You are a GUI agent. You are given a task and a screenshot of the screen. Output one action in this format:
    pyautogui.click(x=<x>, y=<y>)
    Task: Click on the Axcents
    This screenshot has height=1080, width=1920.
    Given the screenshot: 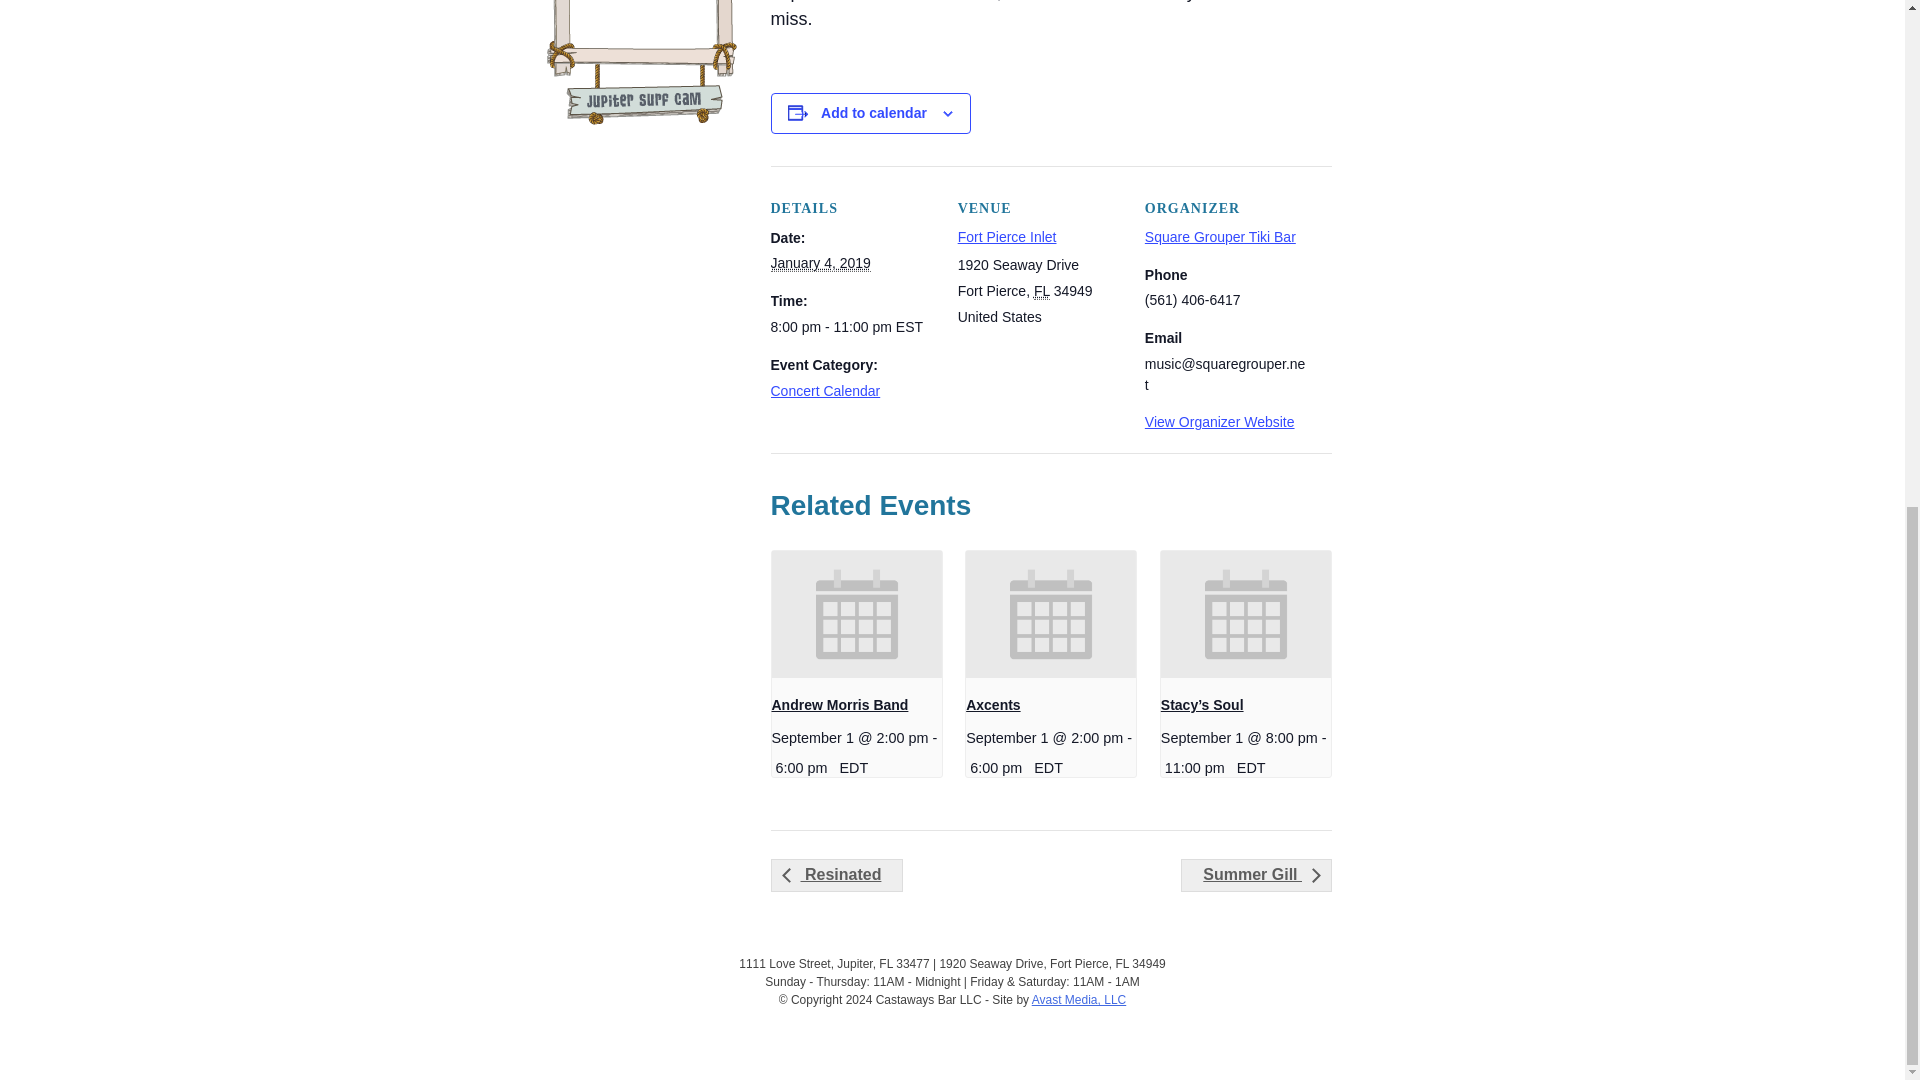 What is the action you would take?
    pyautogui.click(x=992, y=704)
    